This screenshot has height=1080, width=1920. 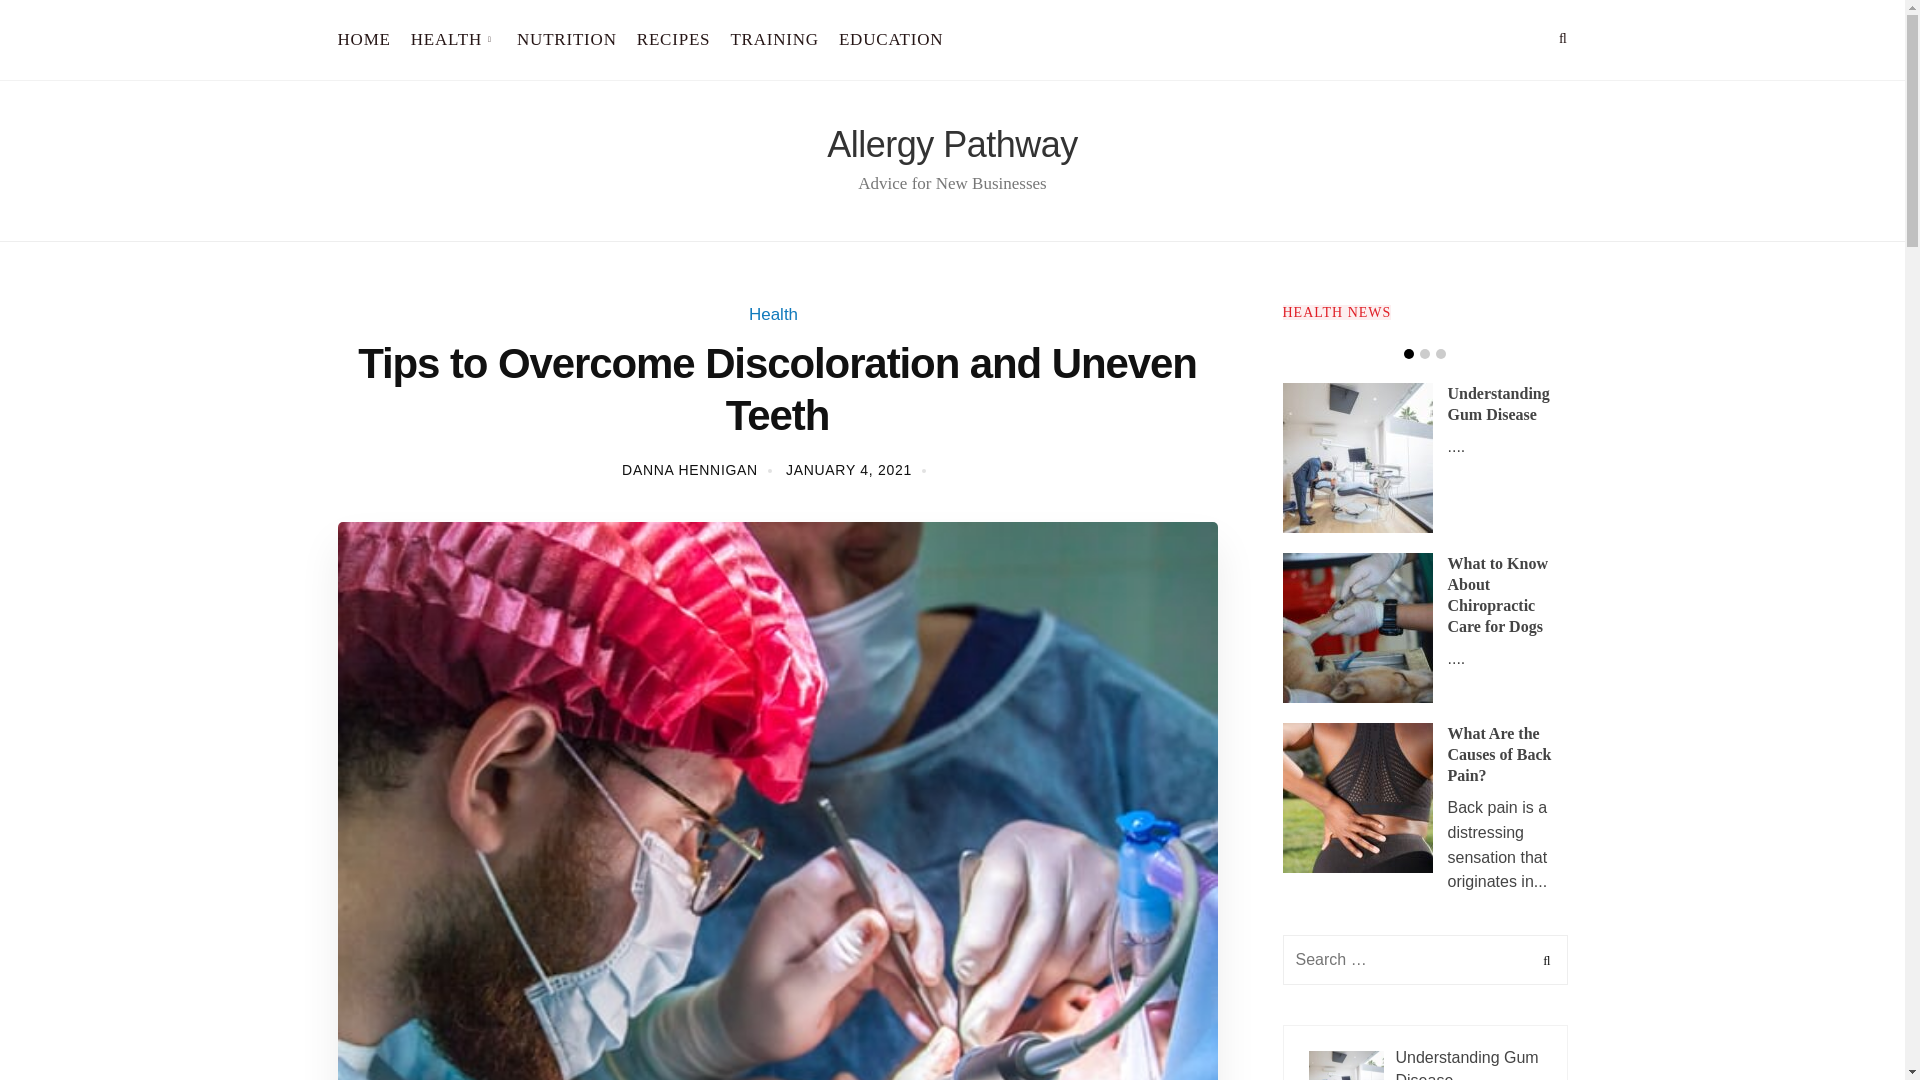 What do you see at coordinates (773, 314) in the screenshot?
I see `Health` at bounding box center [773, 314].